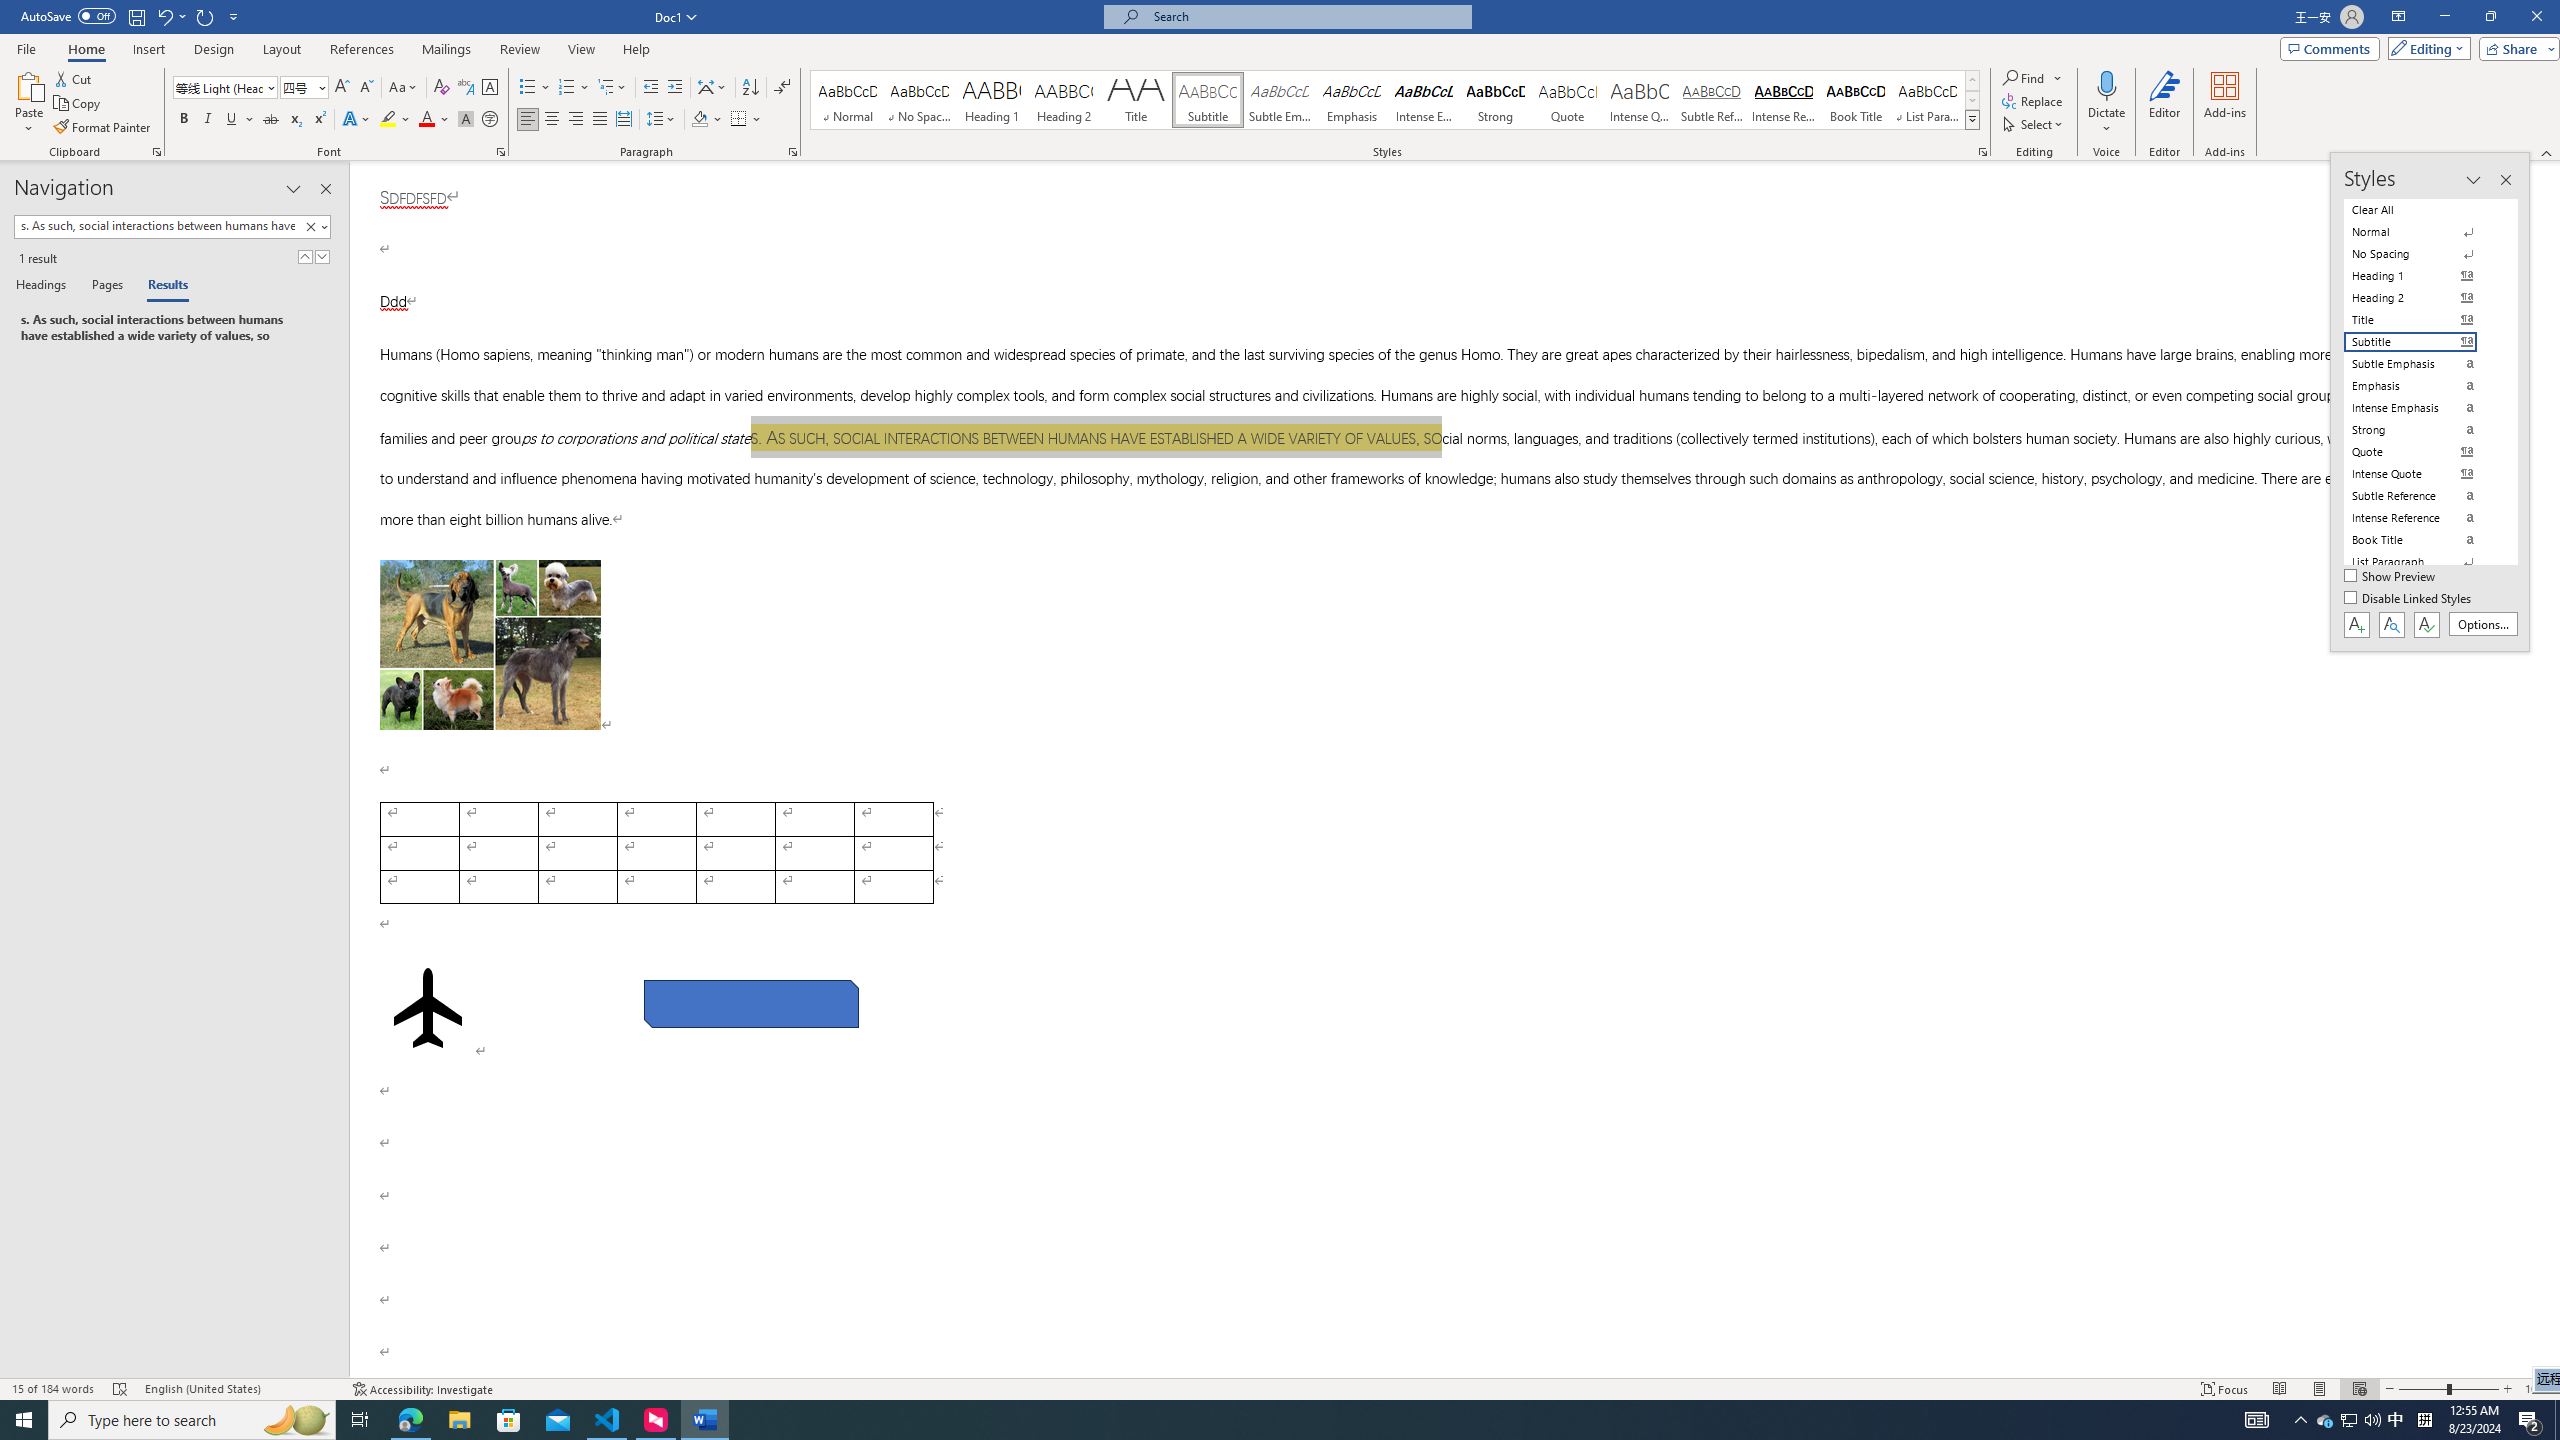 The height and width of the screenshot is (1440, 2560). Describe the element at coordinates (85, 49) in the screenshot. I see `Home` at that location.